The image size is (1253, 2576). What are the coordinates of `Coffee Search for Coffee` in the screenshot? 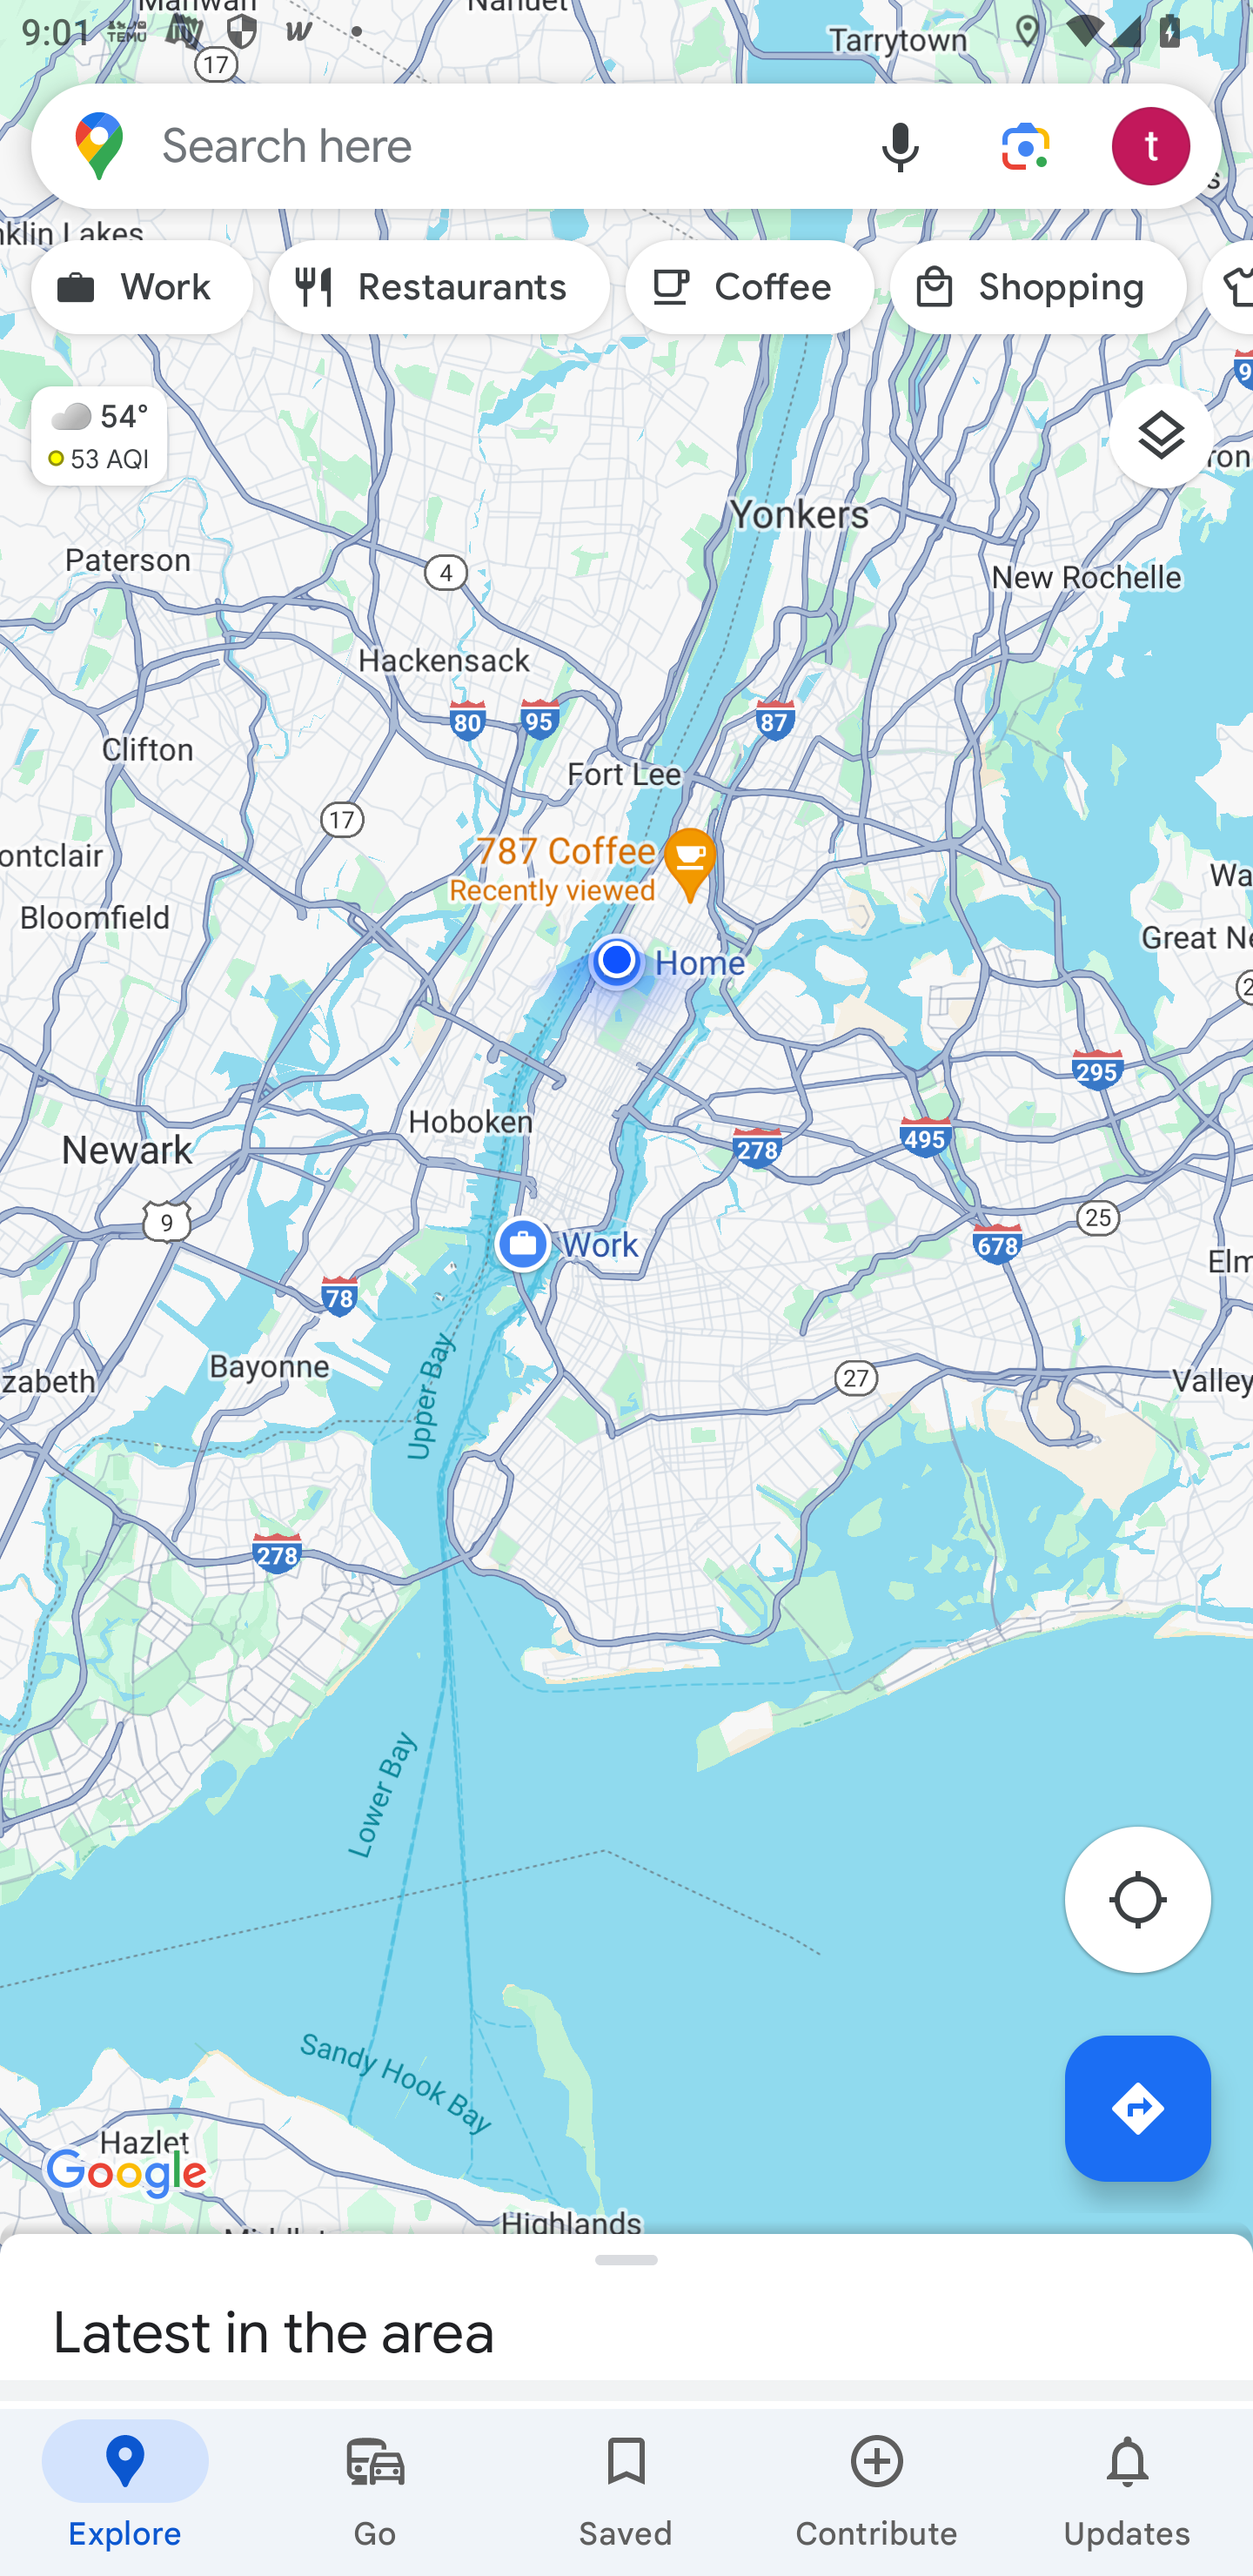 It's located at (750, 287).